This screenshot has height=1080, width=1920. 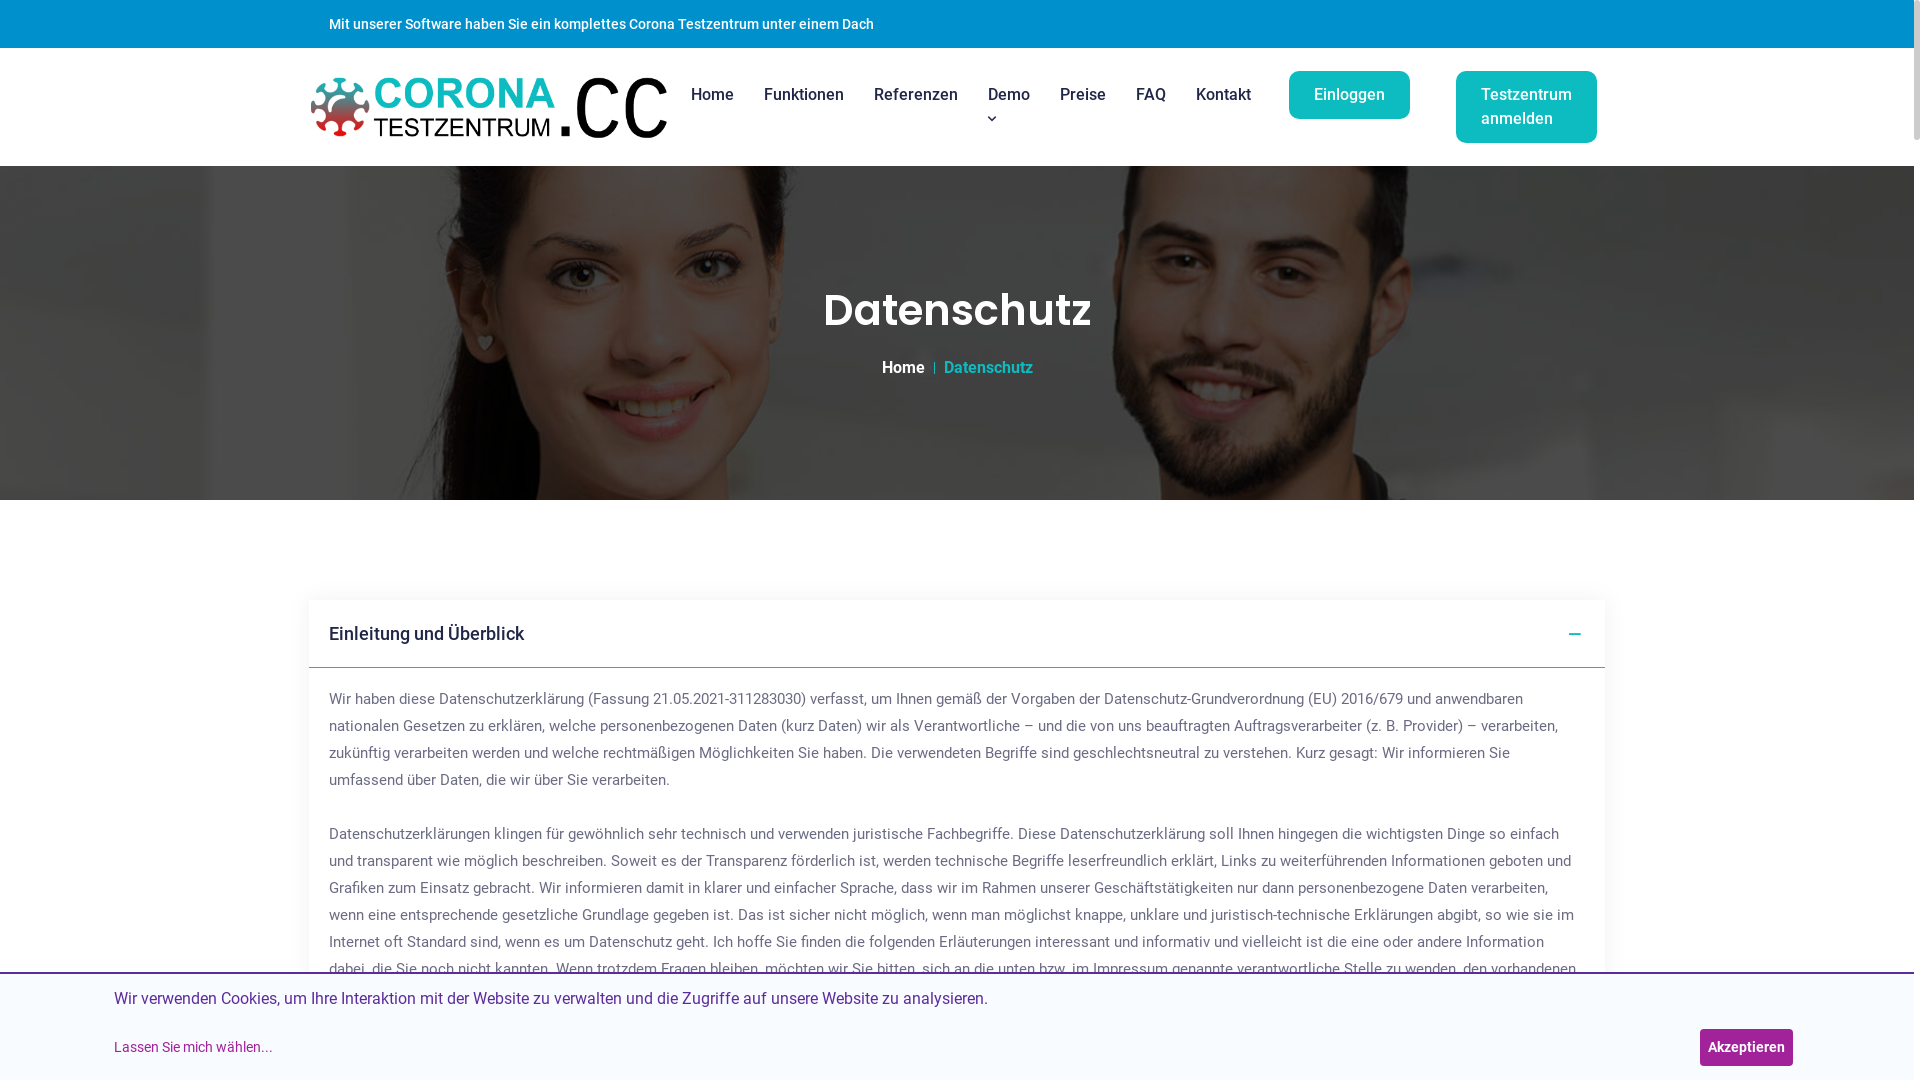 What do you see at coordinates (1224, 95) in the screenshot?
I see `Kontakt` at bounding box center [1224, 95].